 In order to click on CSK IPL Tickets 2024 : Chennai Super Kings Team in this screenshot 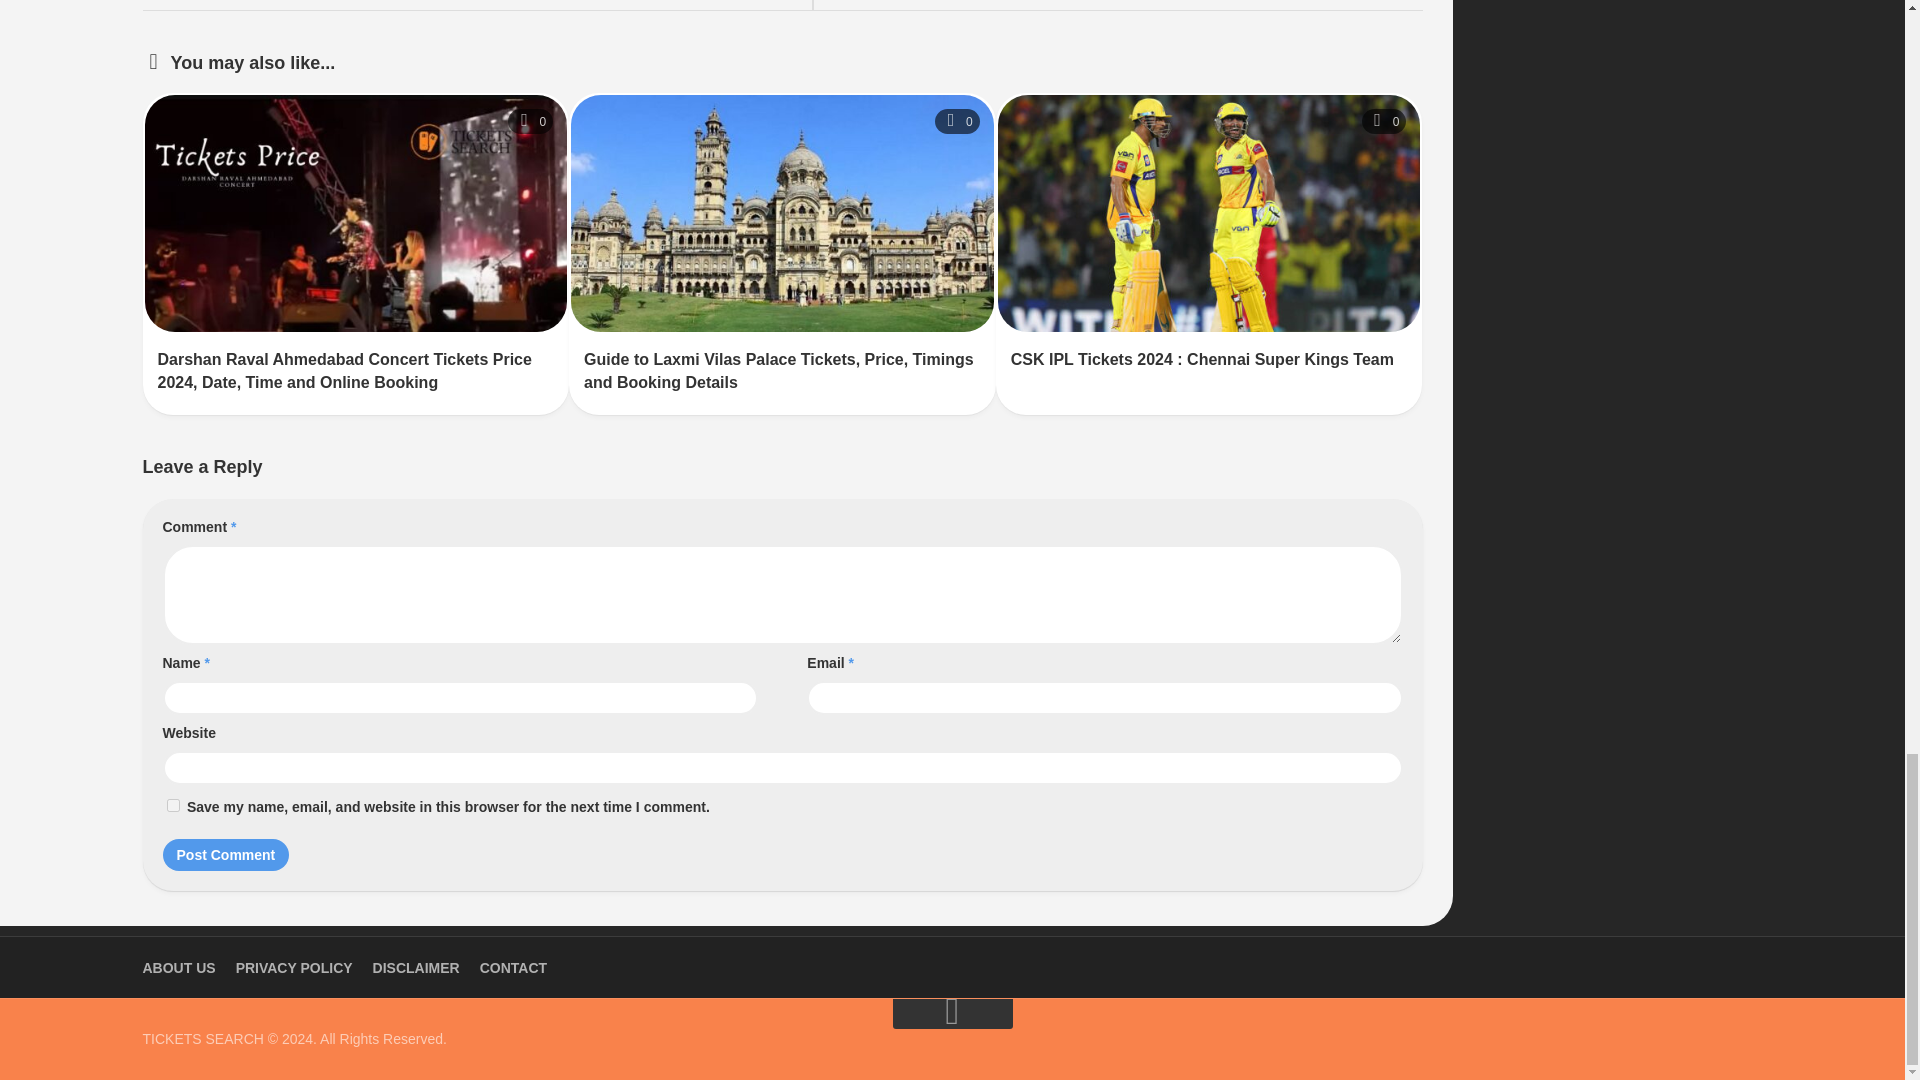, I will do `click(1202, 360)`.